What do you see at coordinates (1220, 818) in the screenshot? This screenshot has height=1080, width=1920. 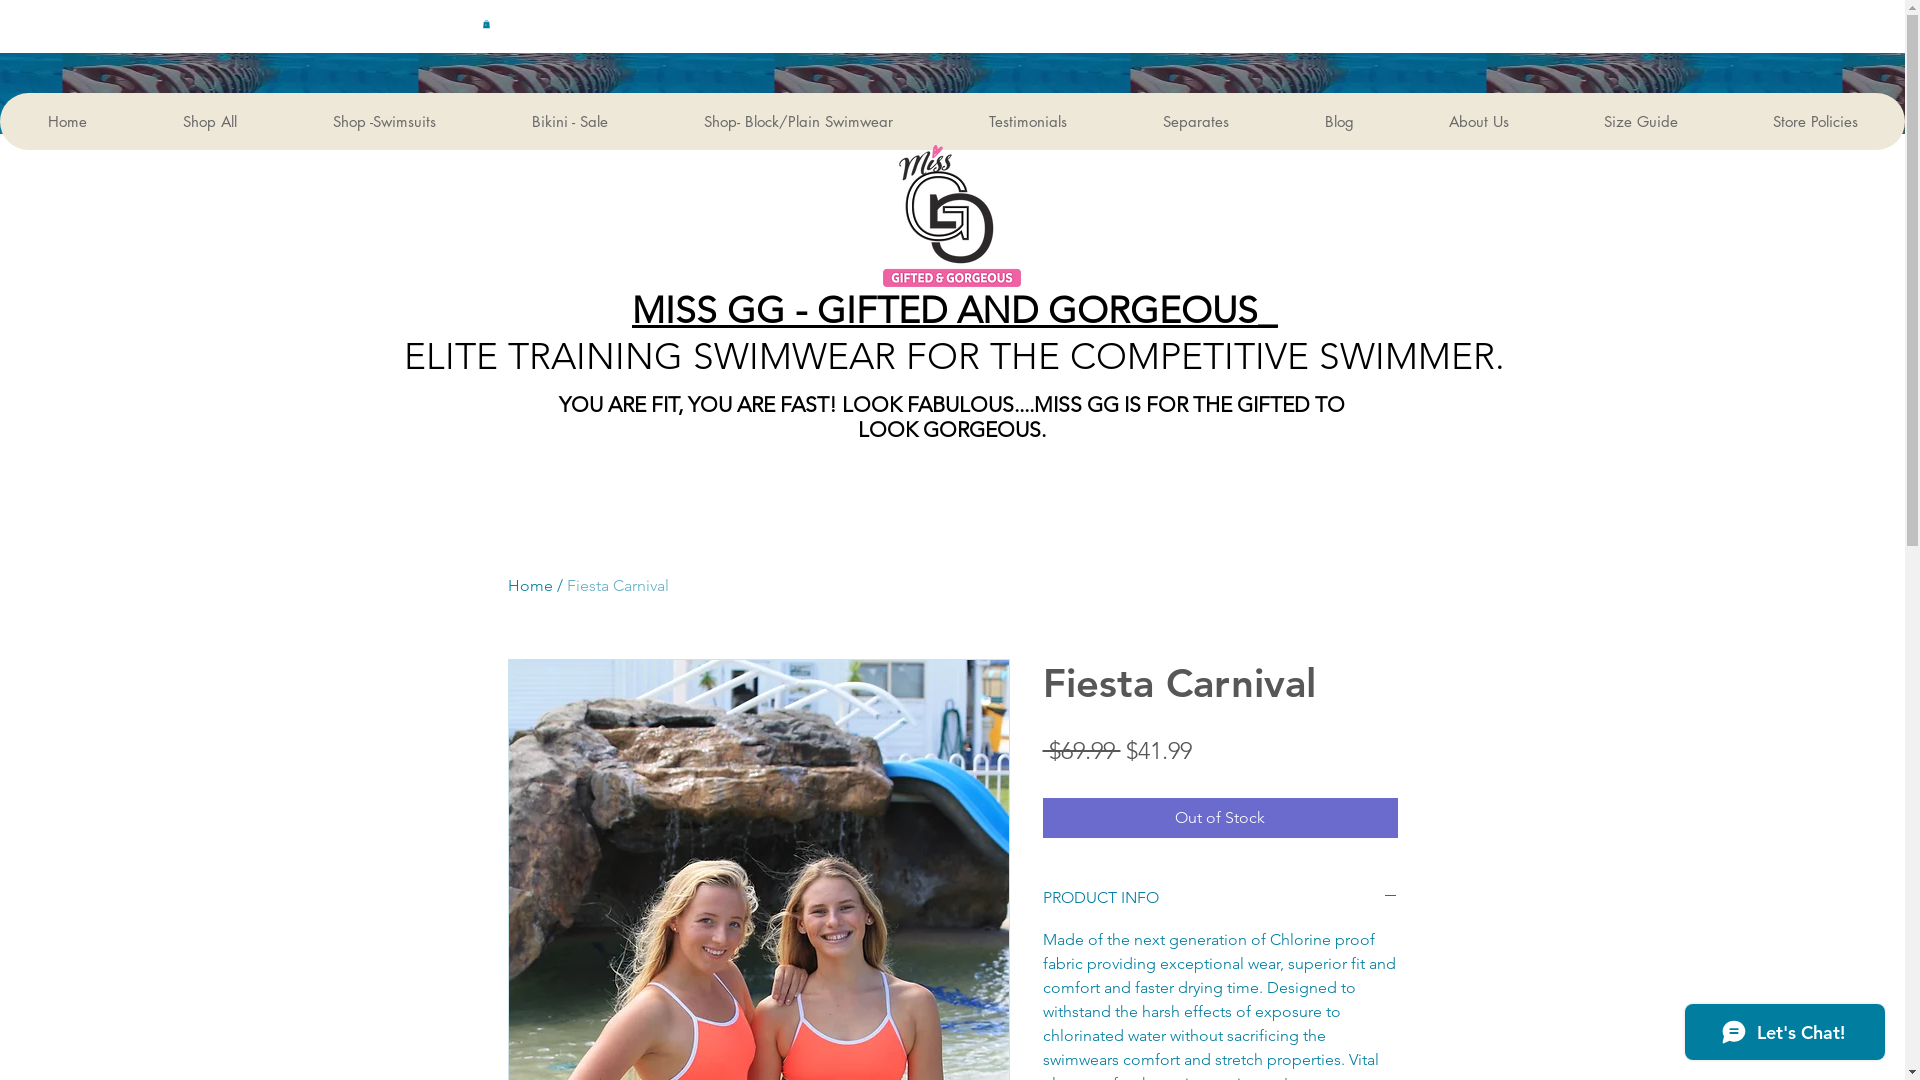 I see `Out of Stock` at bounding box center [1220, 818].